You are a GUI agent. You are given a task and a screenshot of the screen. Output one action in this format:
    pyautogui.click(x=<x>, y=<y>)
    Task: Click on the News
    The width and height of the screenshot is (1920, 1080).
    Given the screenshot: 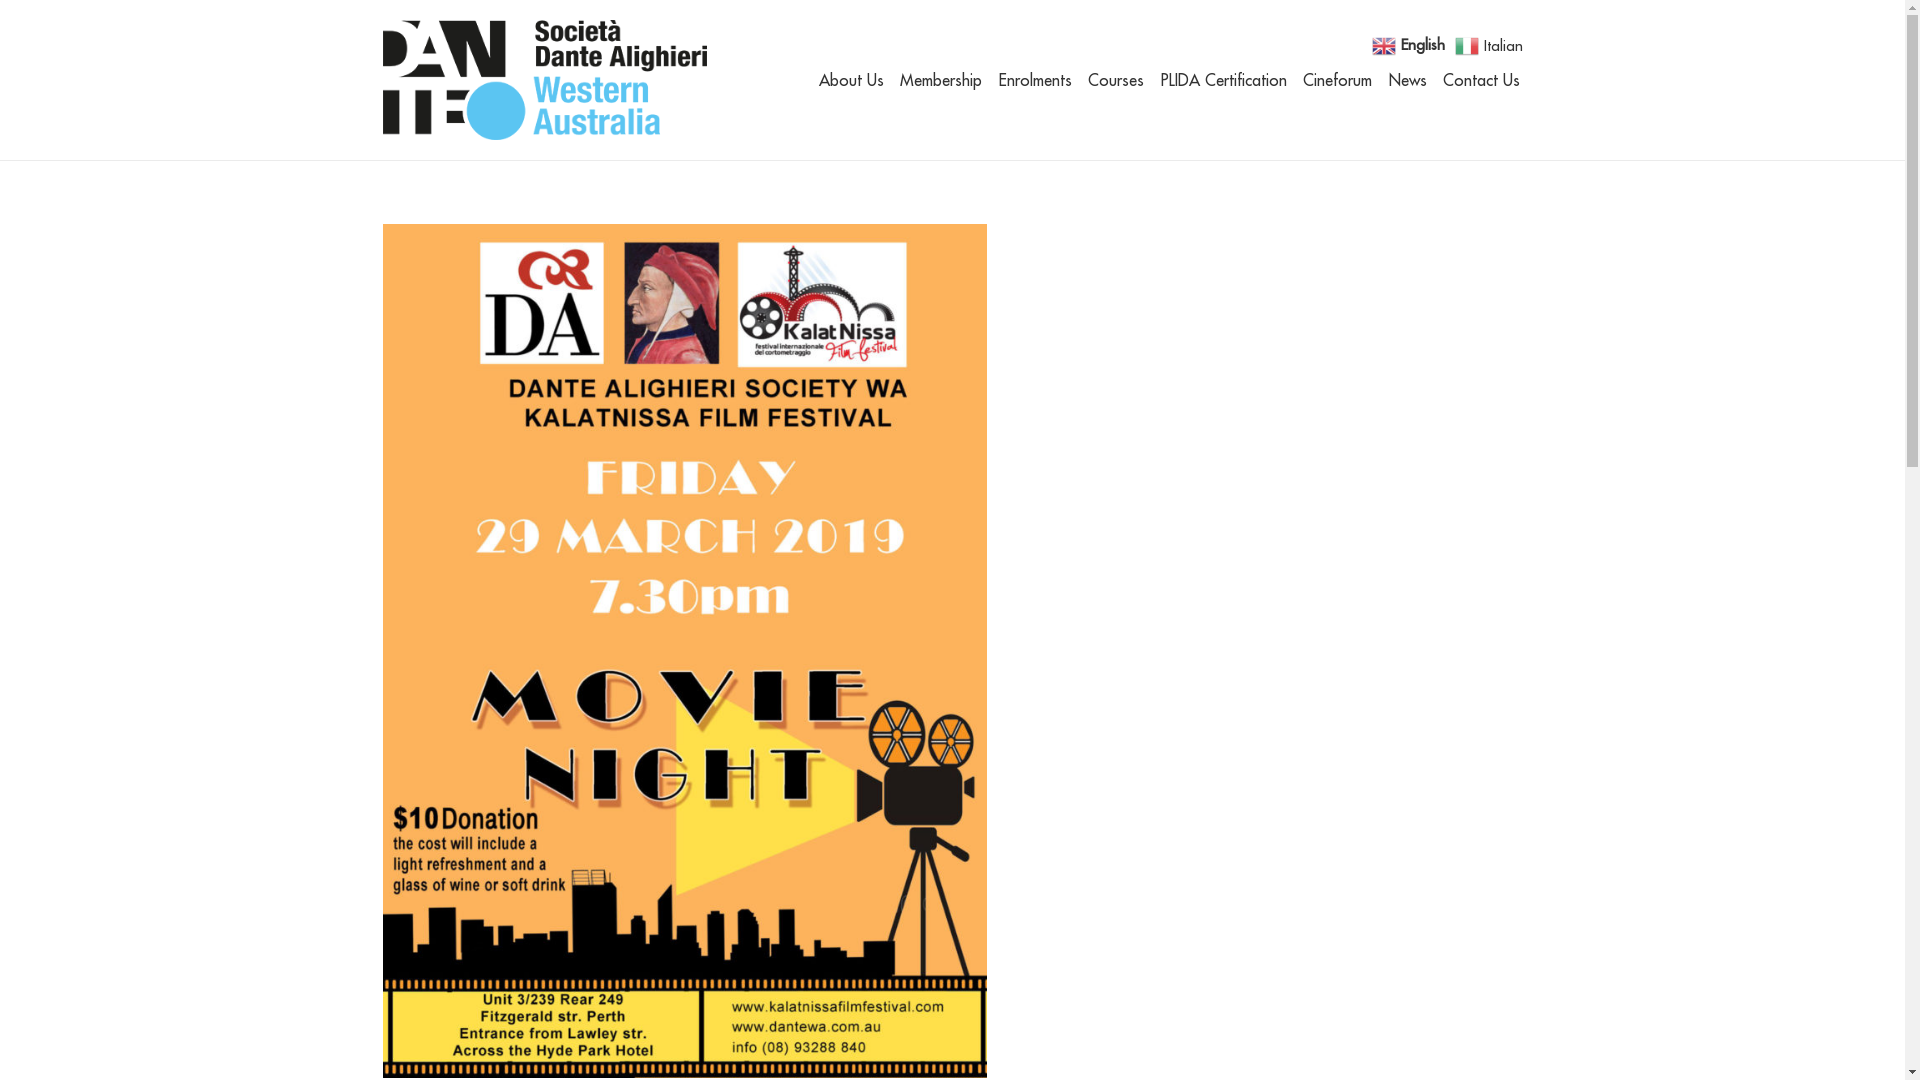 What is the action you would take?
    pyautogui.click(x=1408, y=80)
    